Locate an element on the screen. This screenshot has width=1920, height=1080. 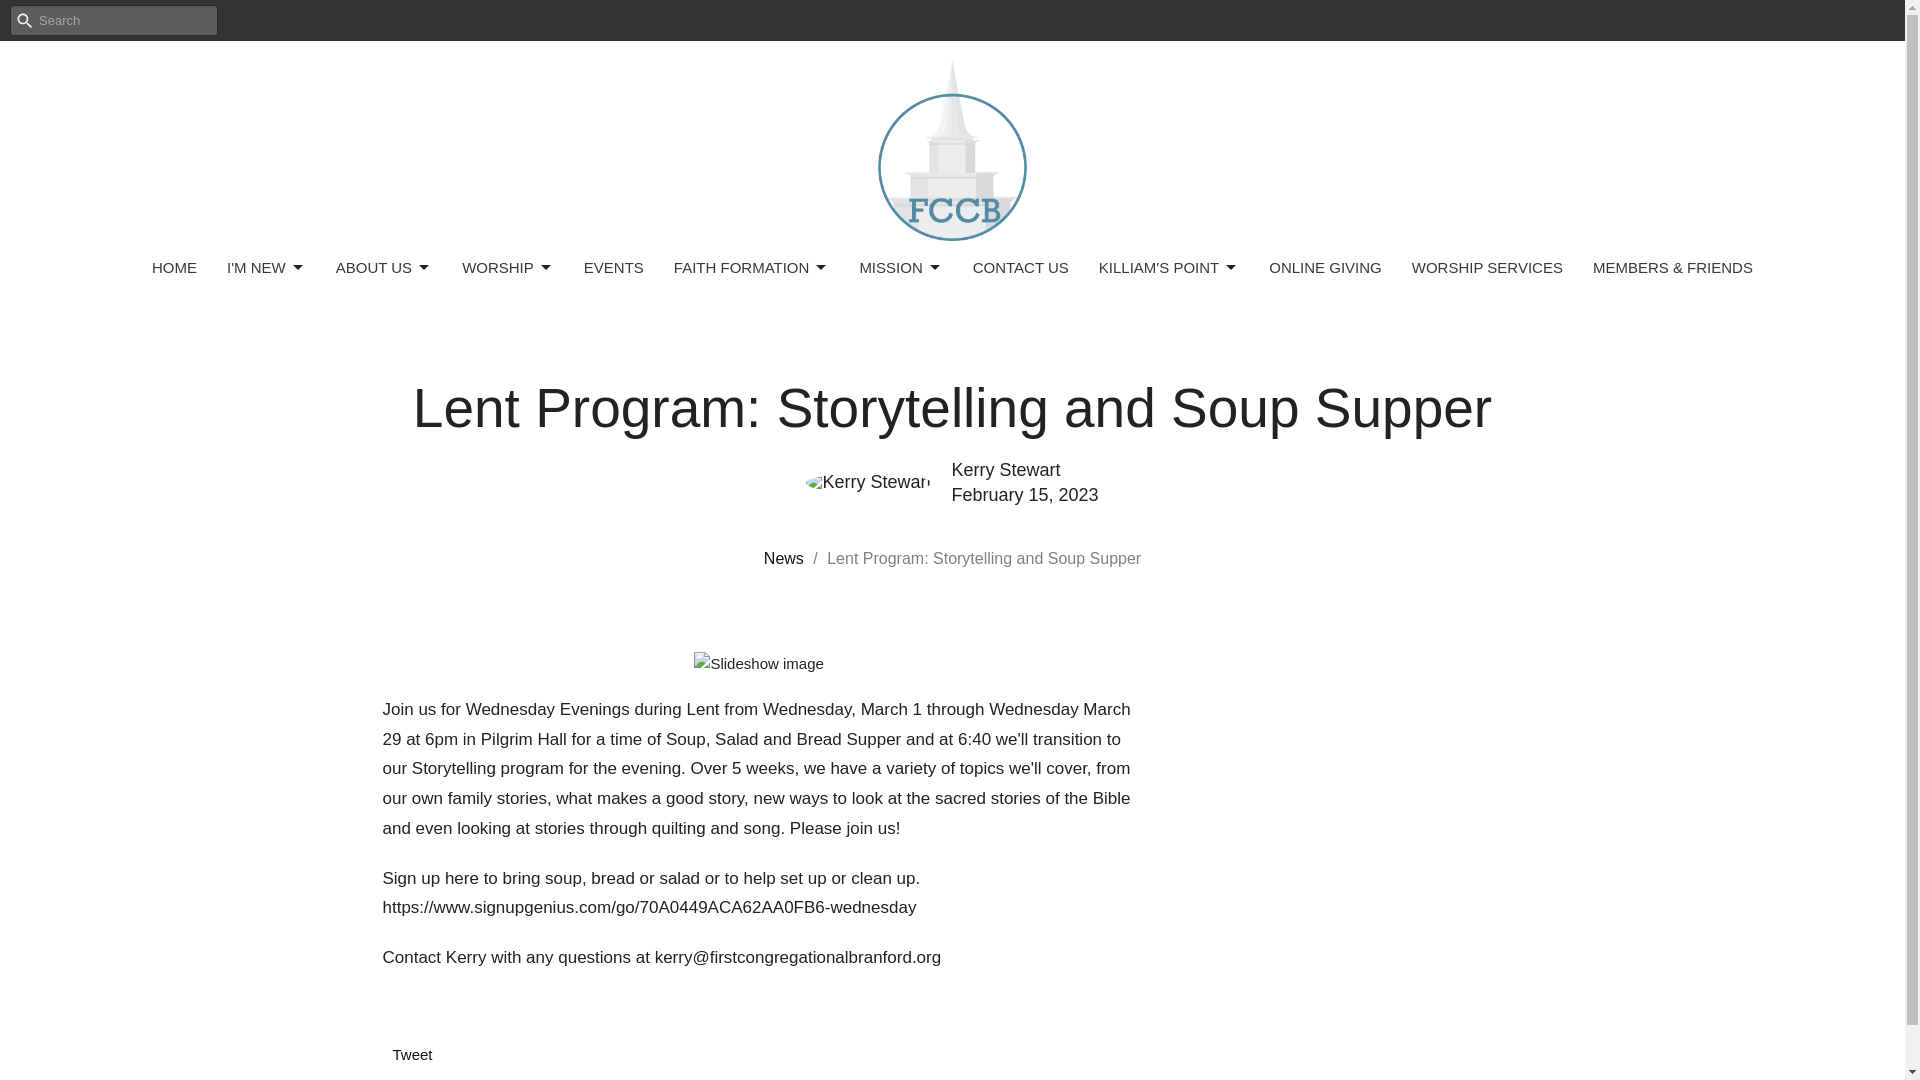
MISSION is located at coordinates (900, 267).